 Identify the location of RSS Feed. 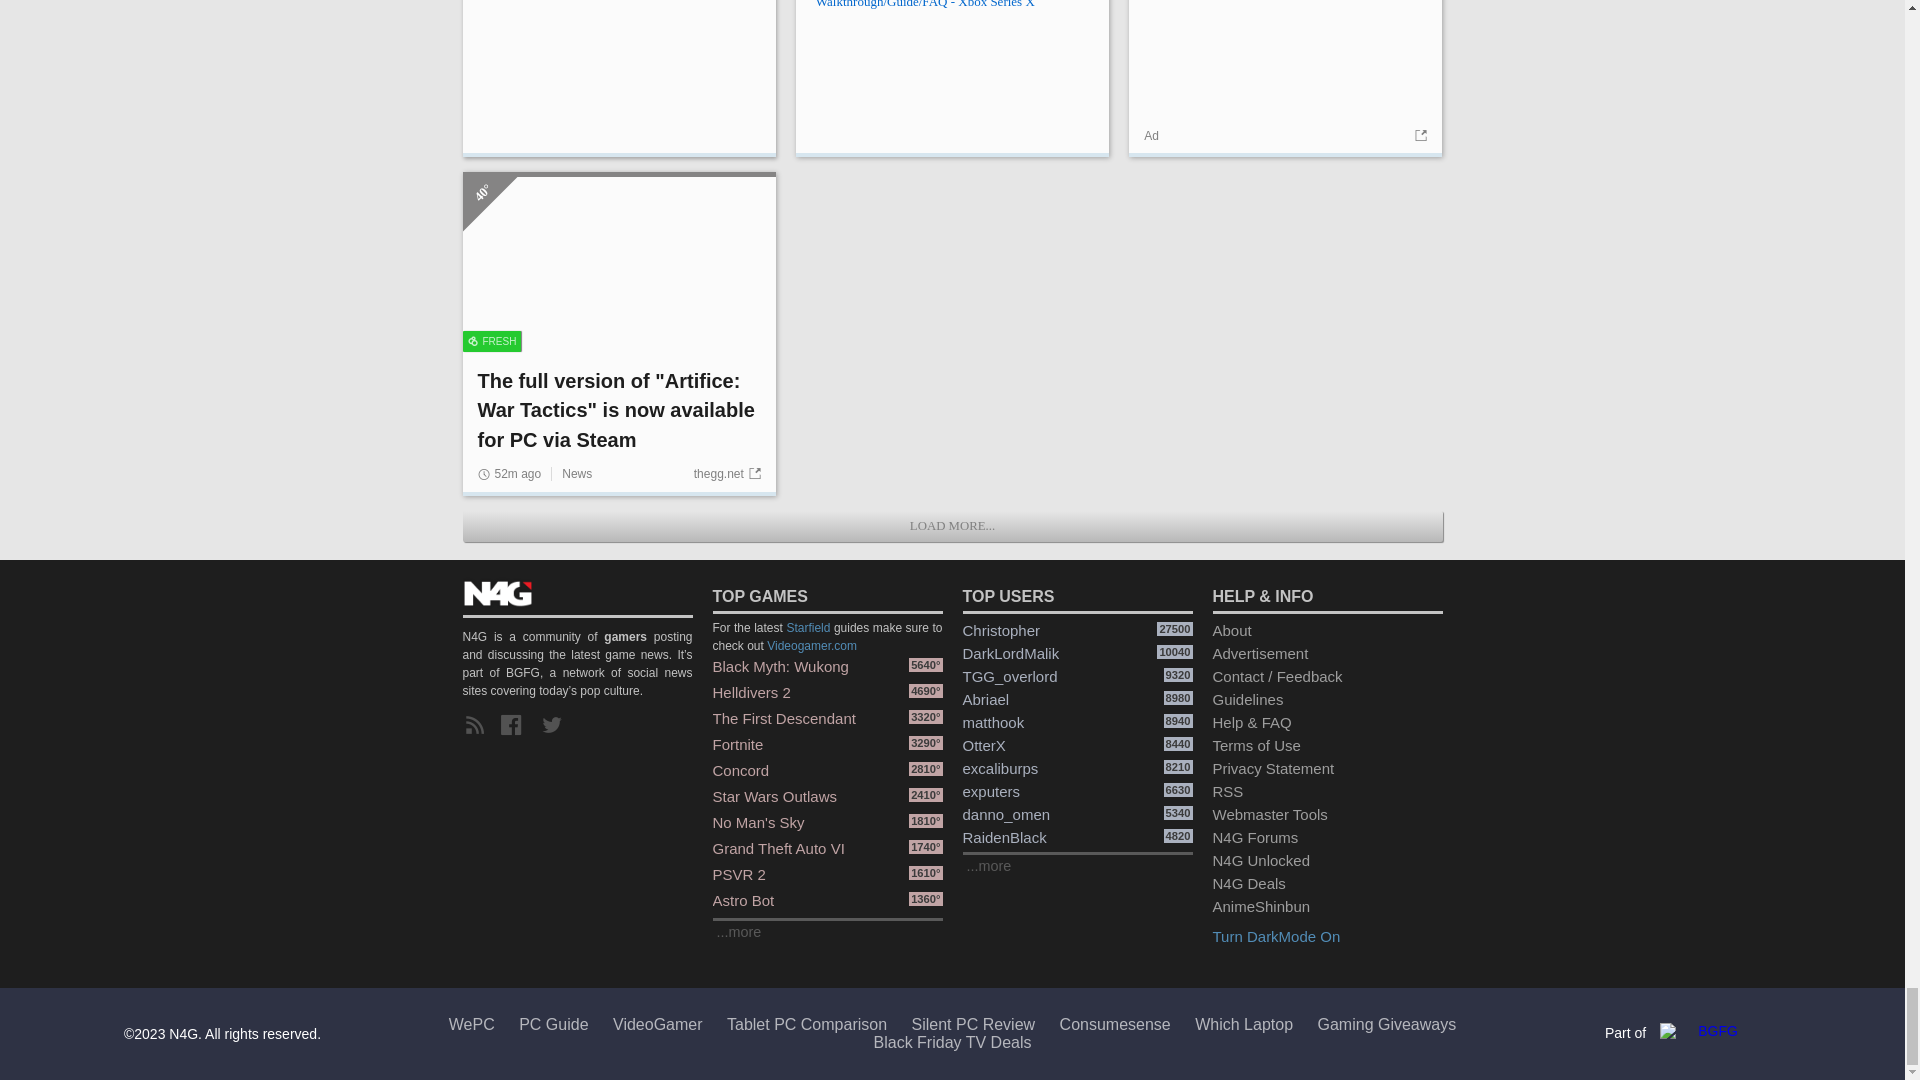
(478, 725).